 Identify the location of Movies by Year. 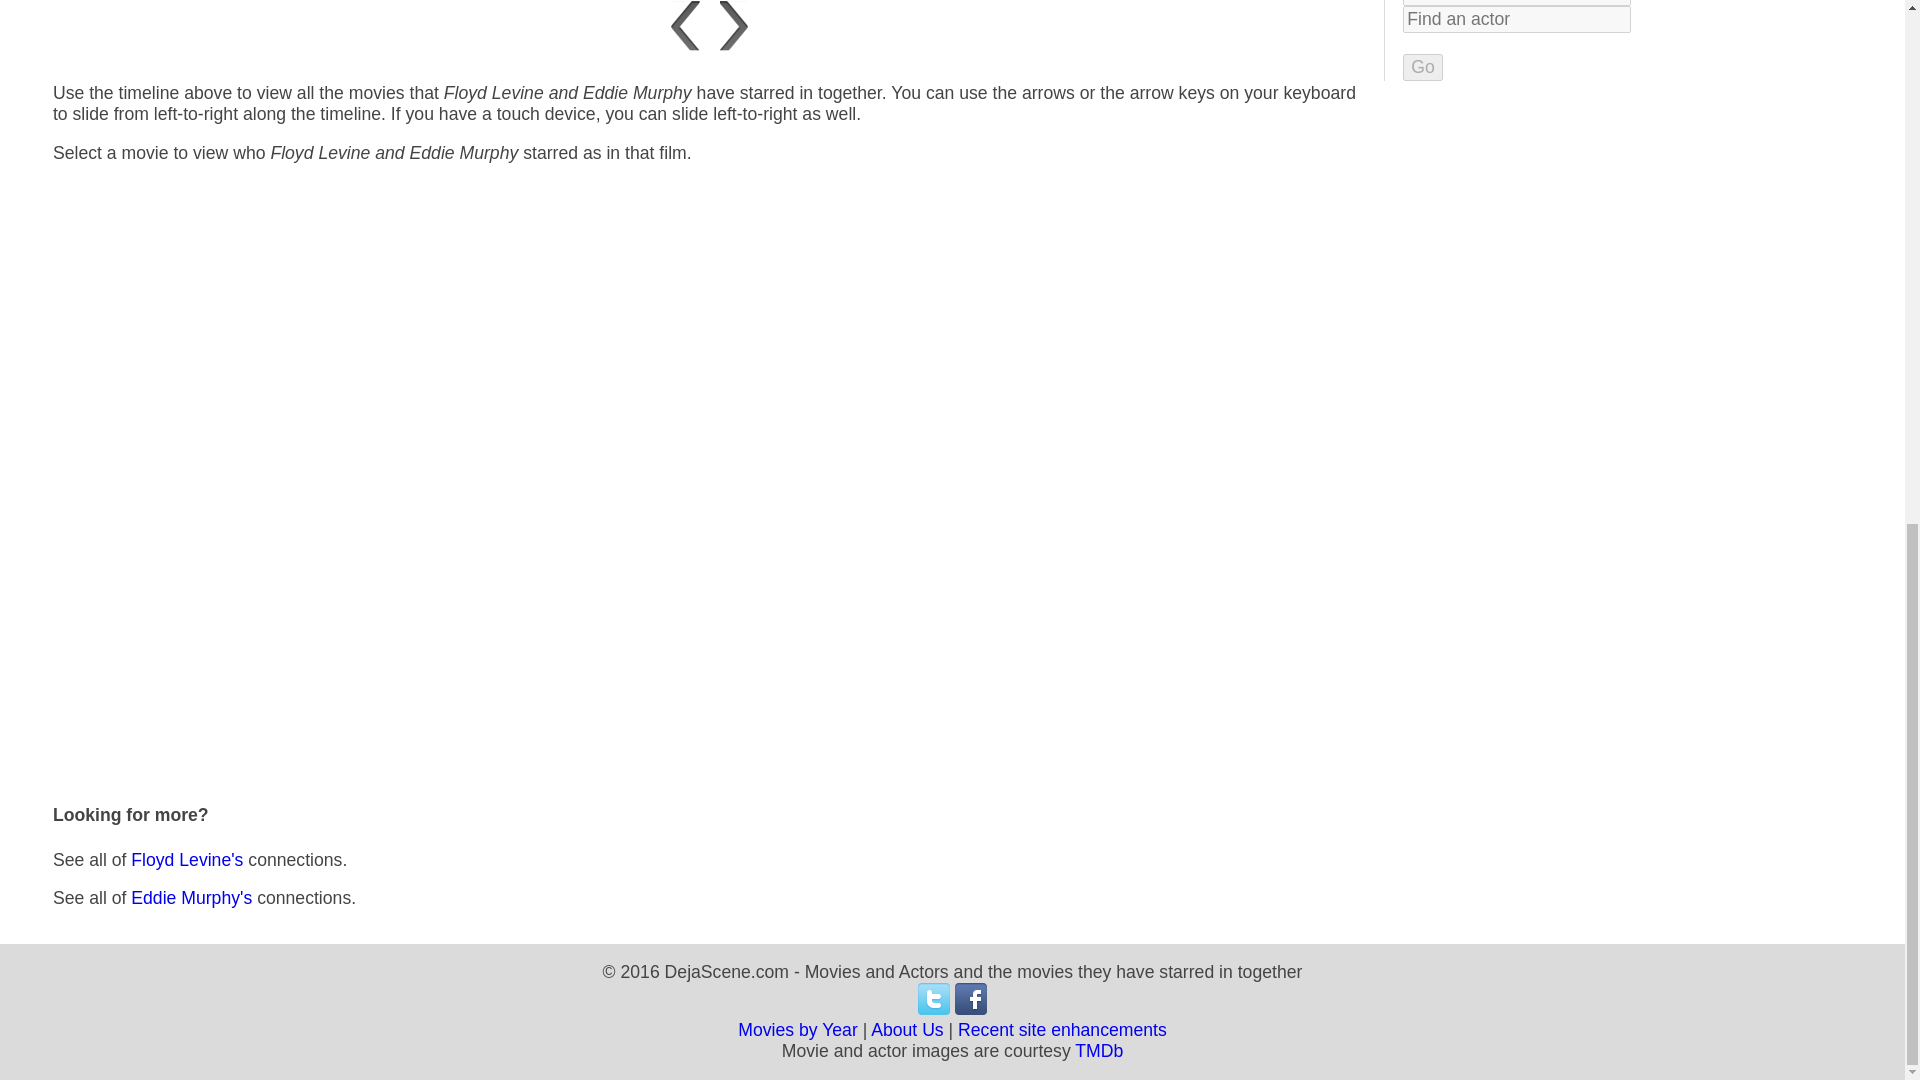
(798, 1030).